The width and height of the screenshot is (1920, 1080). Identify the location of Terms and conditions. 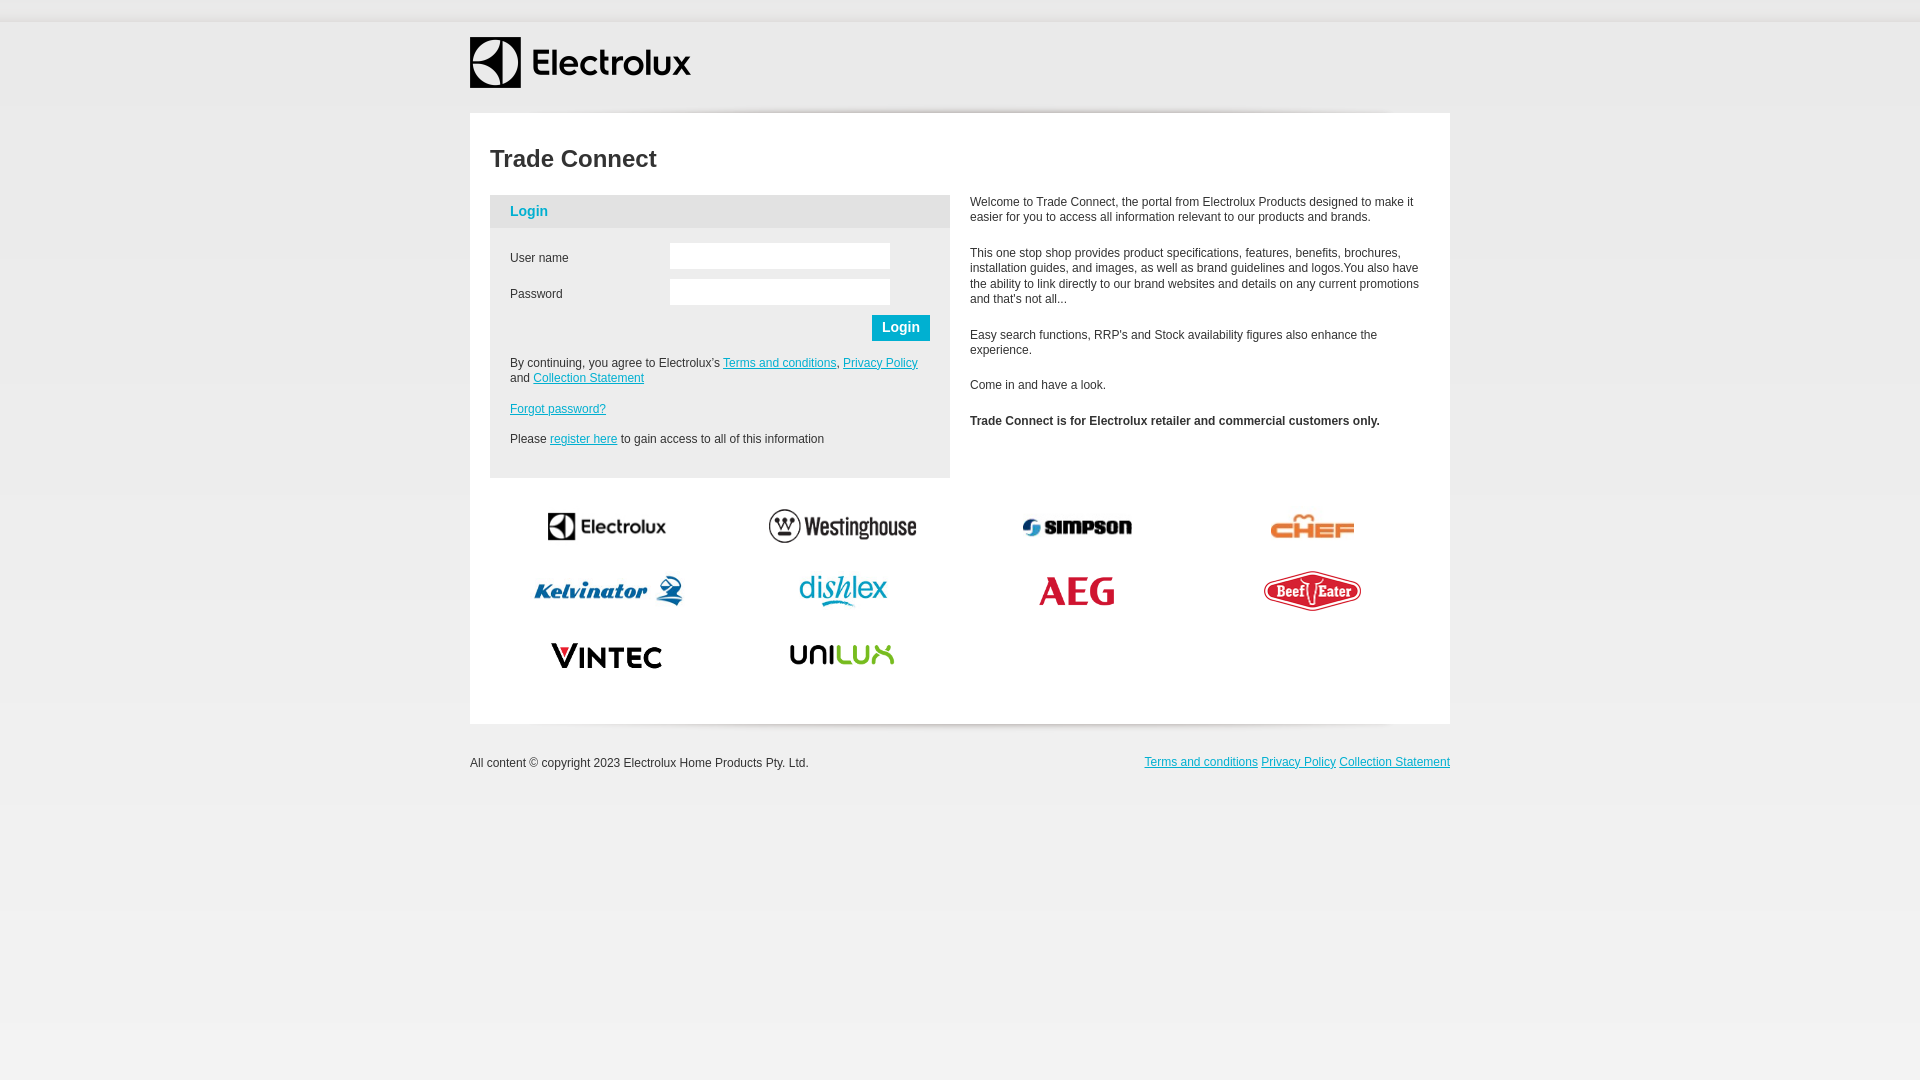
(1200, 762).